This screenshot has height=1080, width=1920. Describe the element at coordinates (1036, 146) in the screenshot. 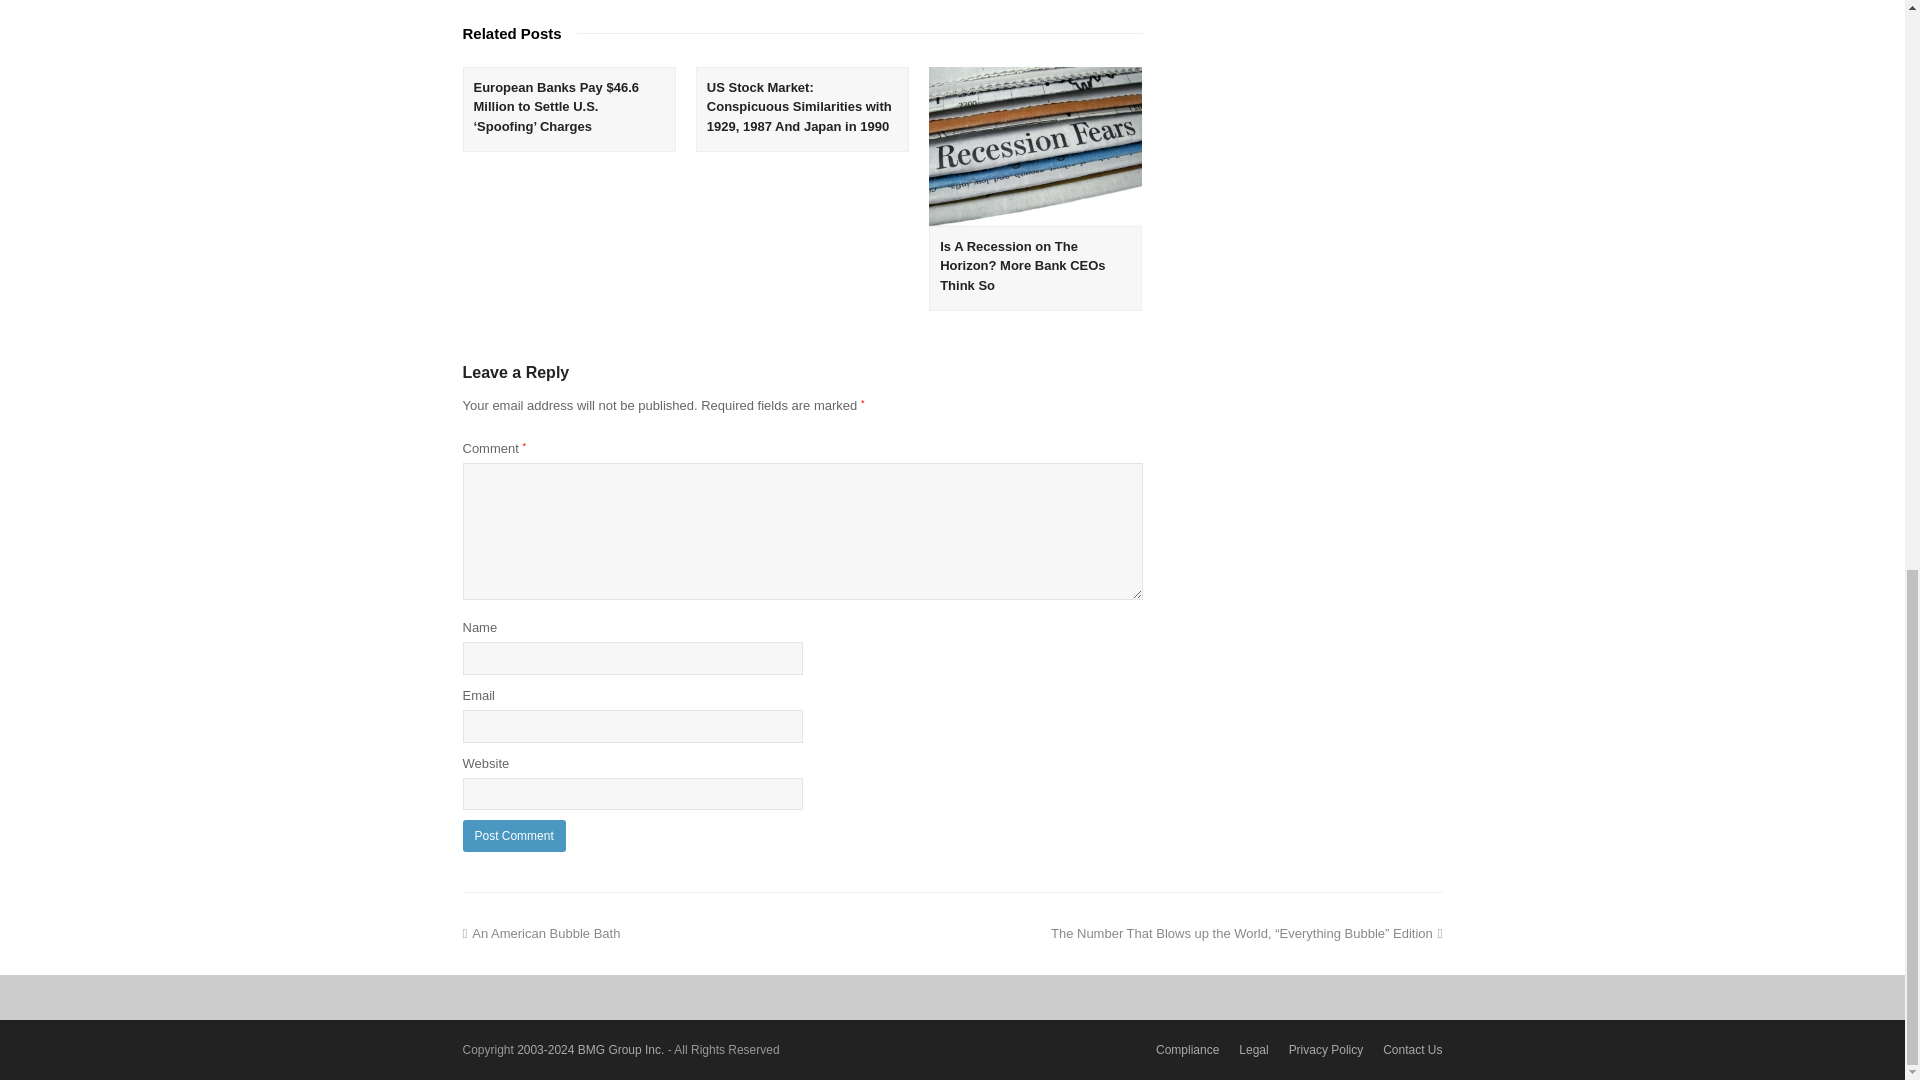

I see `Is A Recession on The Horizon? More Bank CEOs Think So` at that location.